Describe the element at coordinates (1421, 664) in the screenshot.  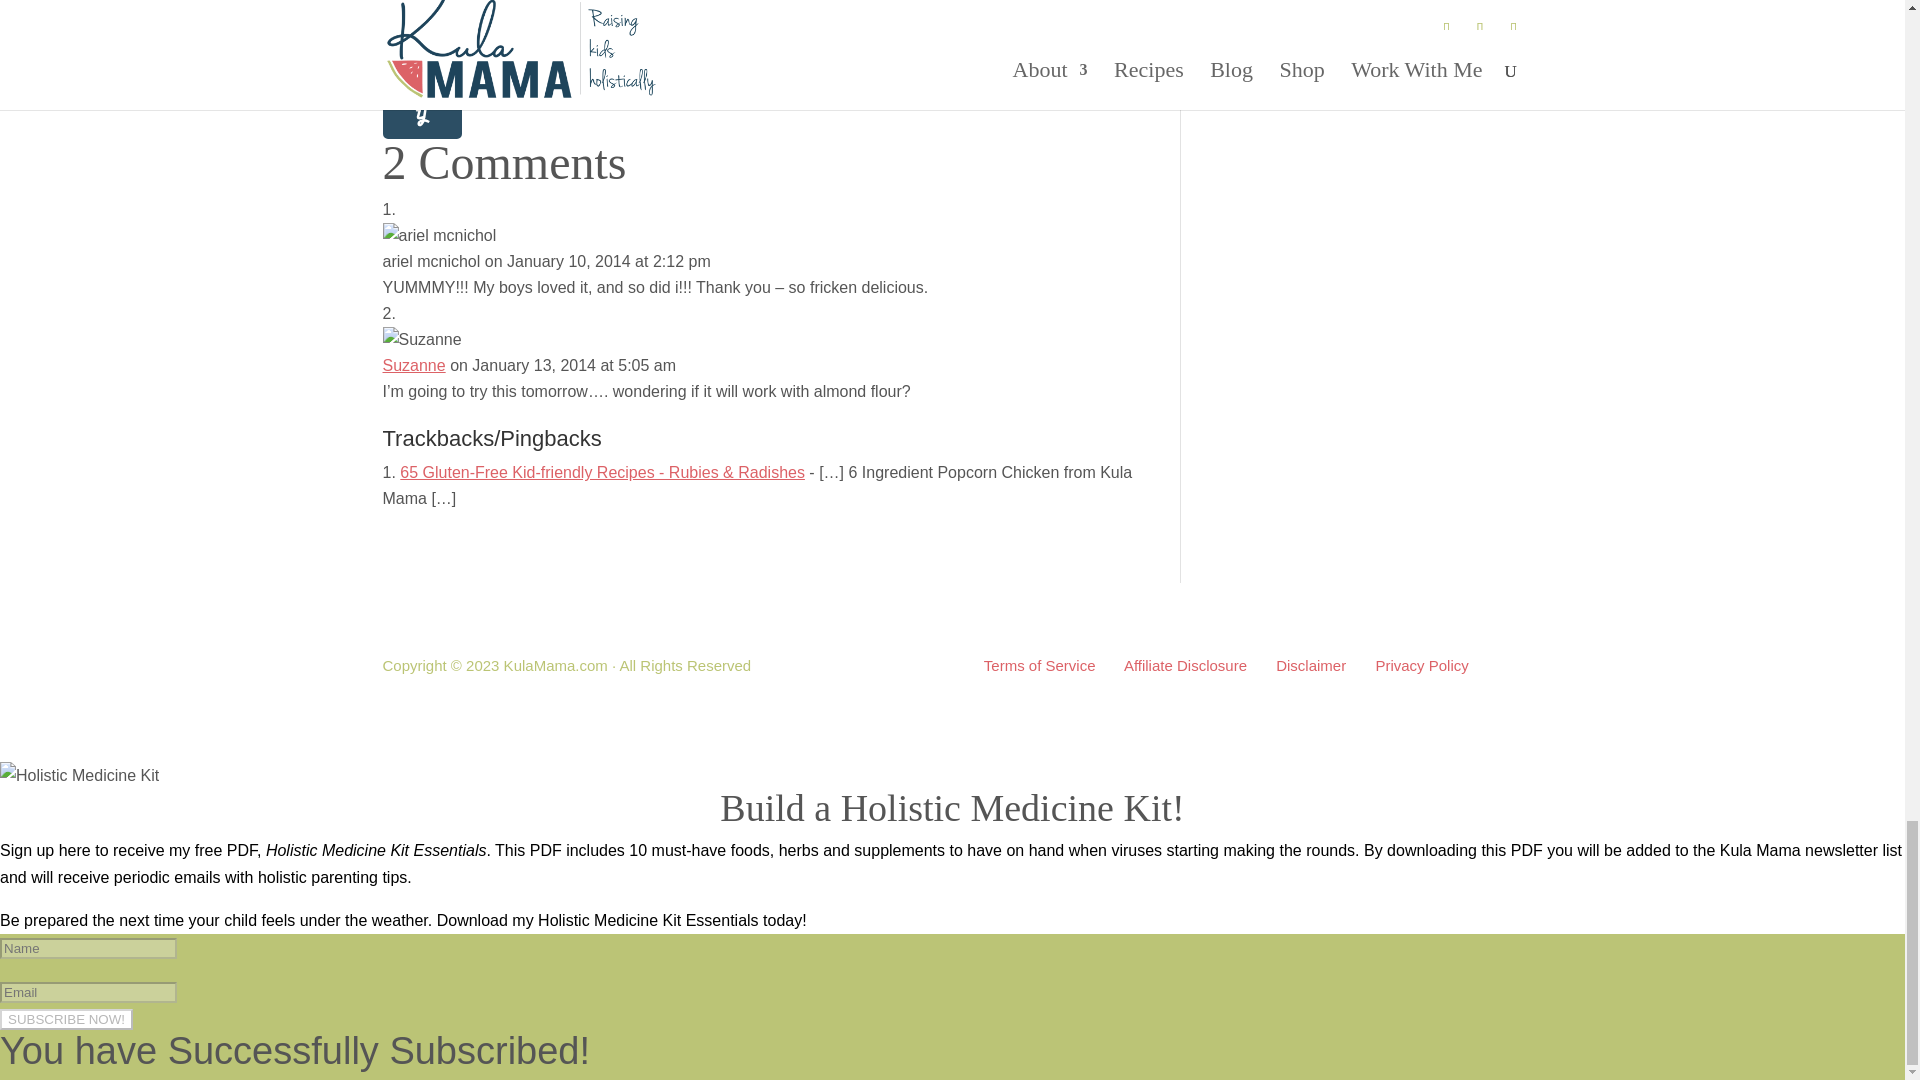
I see `Privacy Policy` at that location.